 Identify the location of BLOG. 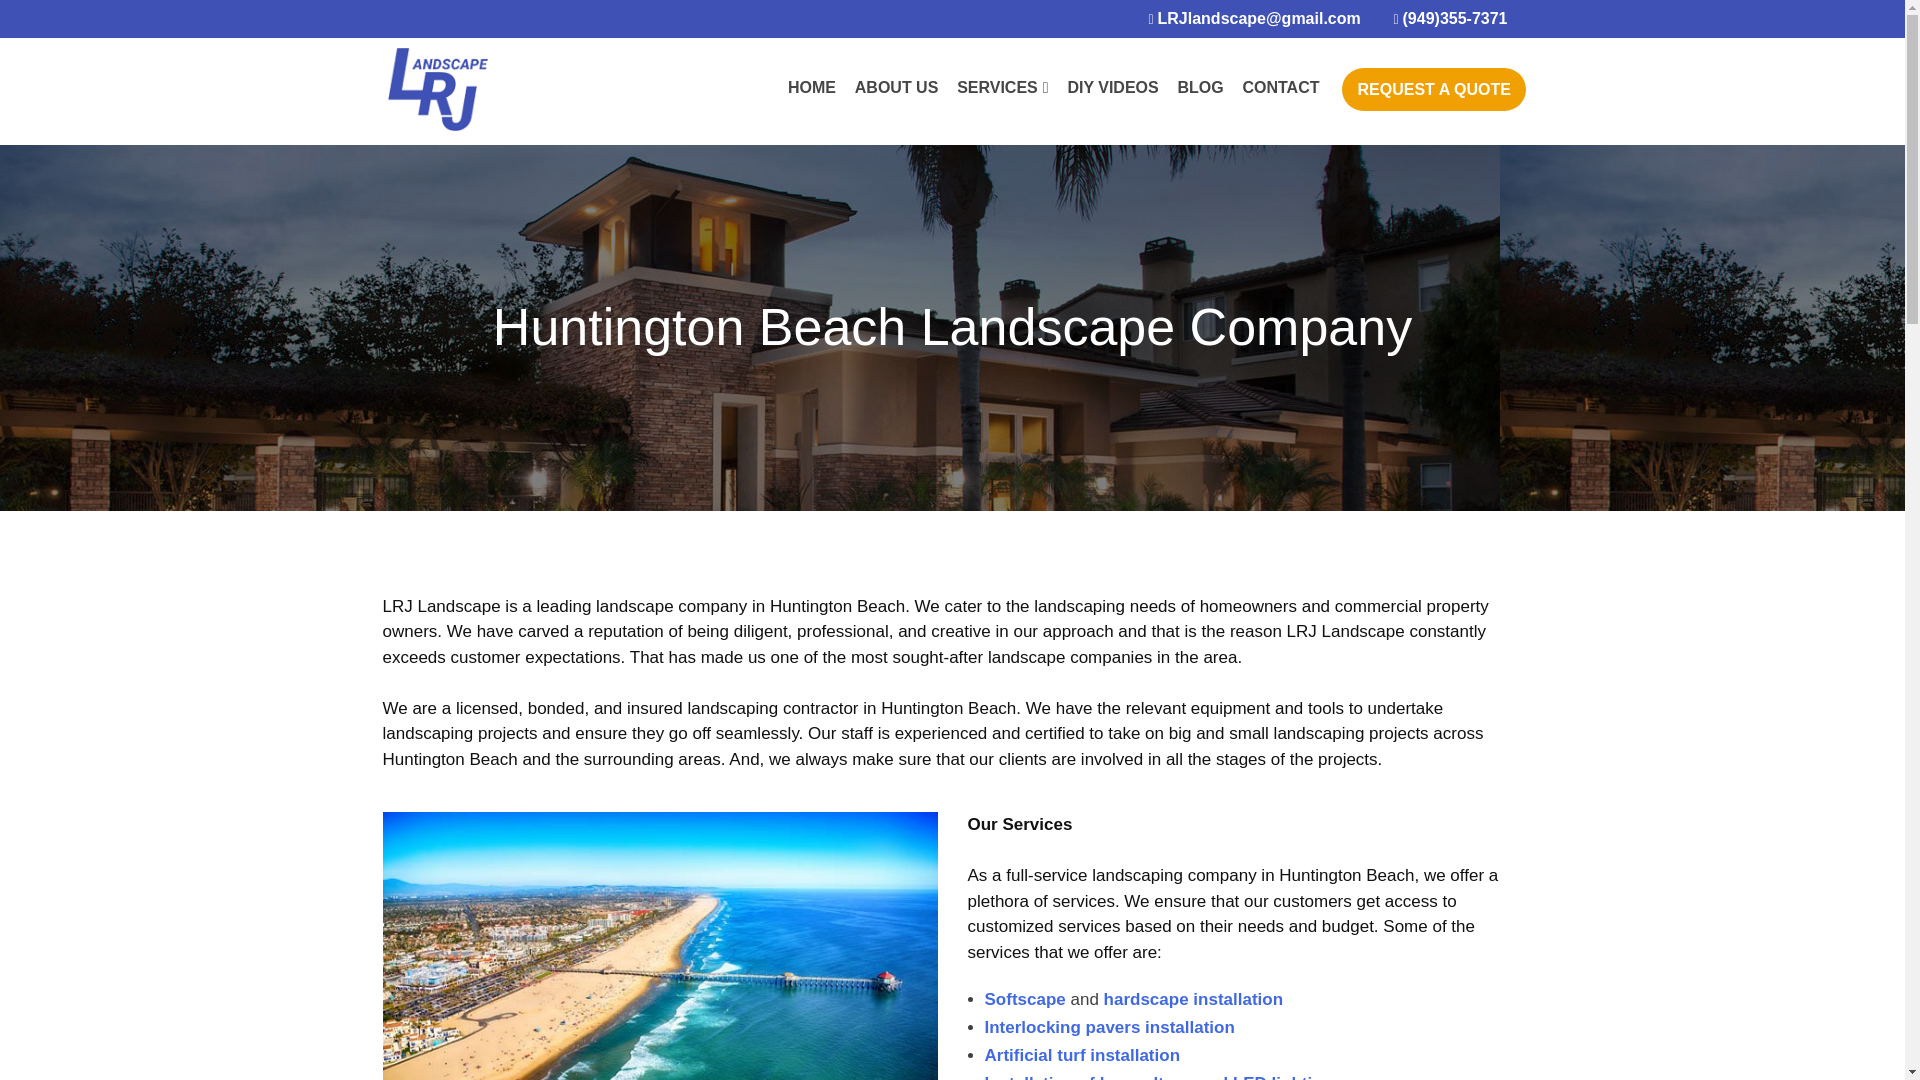
(1200, 86).